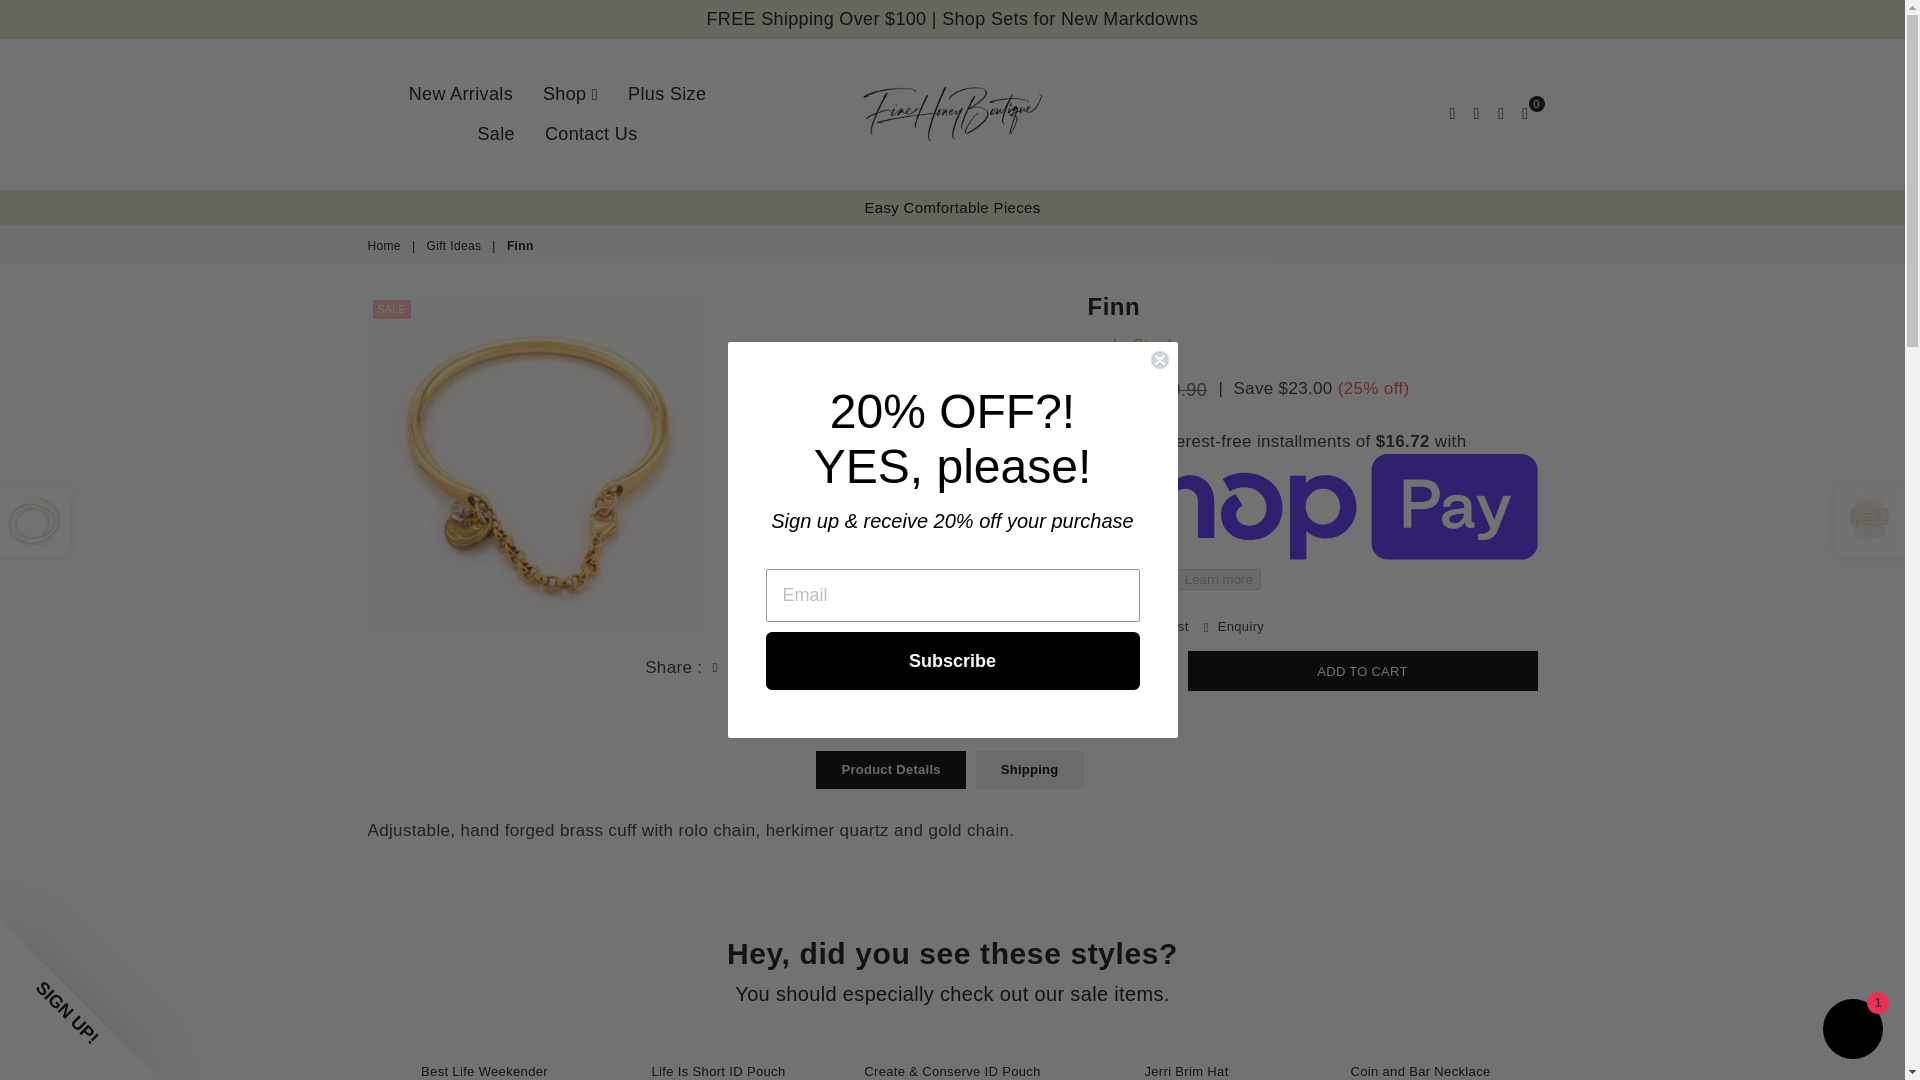 This screenshot has width=1920, height=1080. What do you see at coordinates (1133, 671) in the screenshot?
I see `Quantity` at bounding box center [1133, 671].